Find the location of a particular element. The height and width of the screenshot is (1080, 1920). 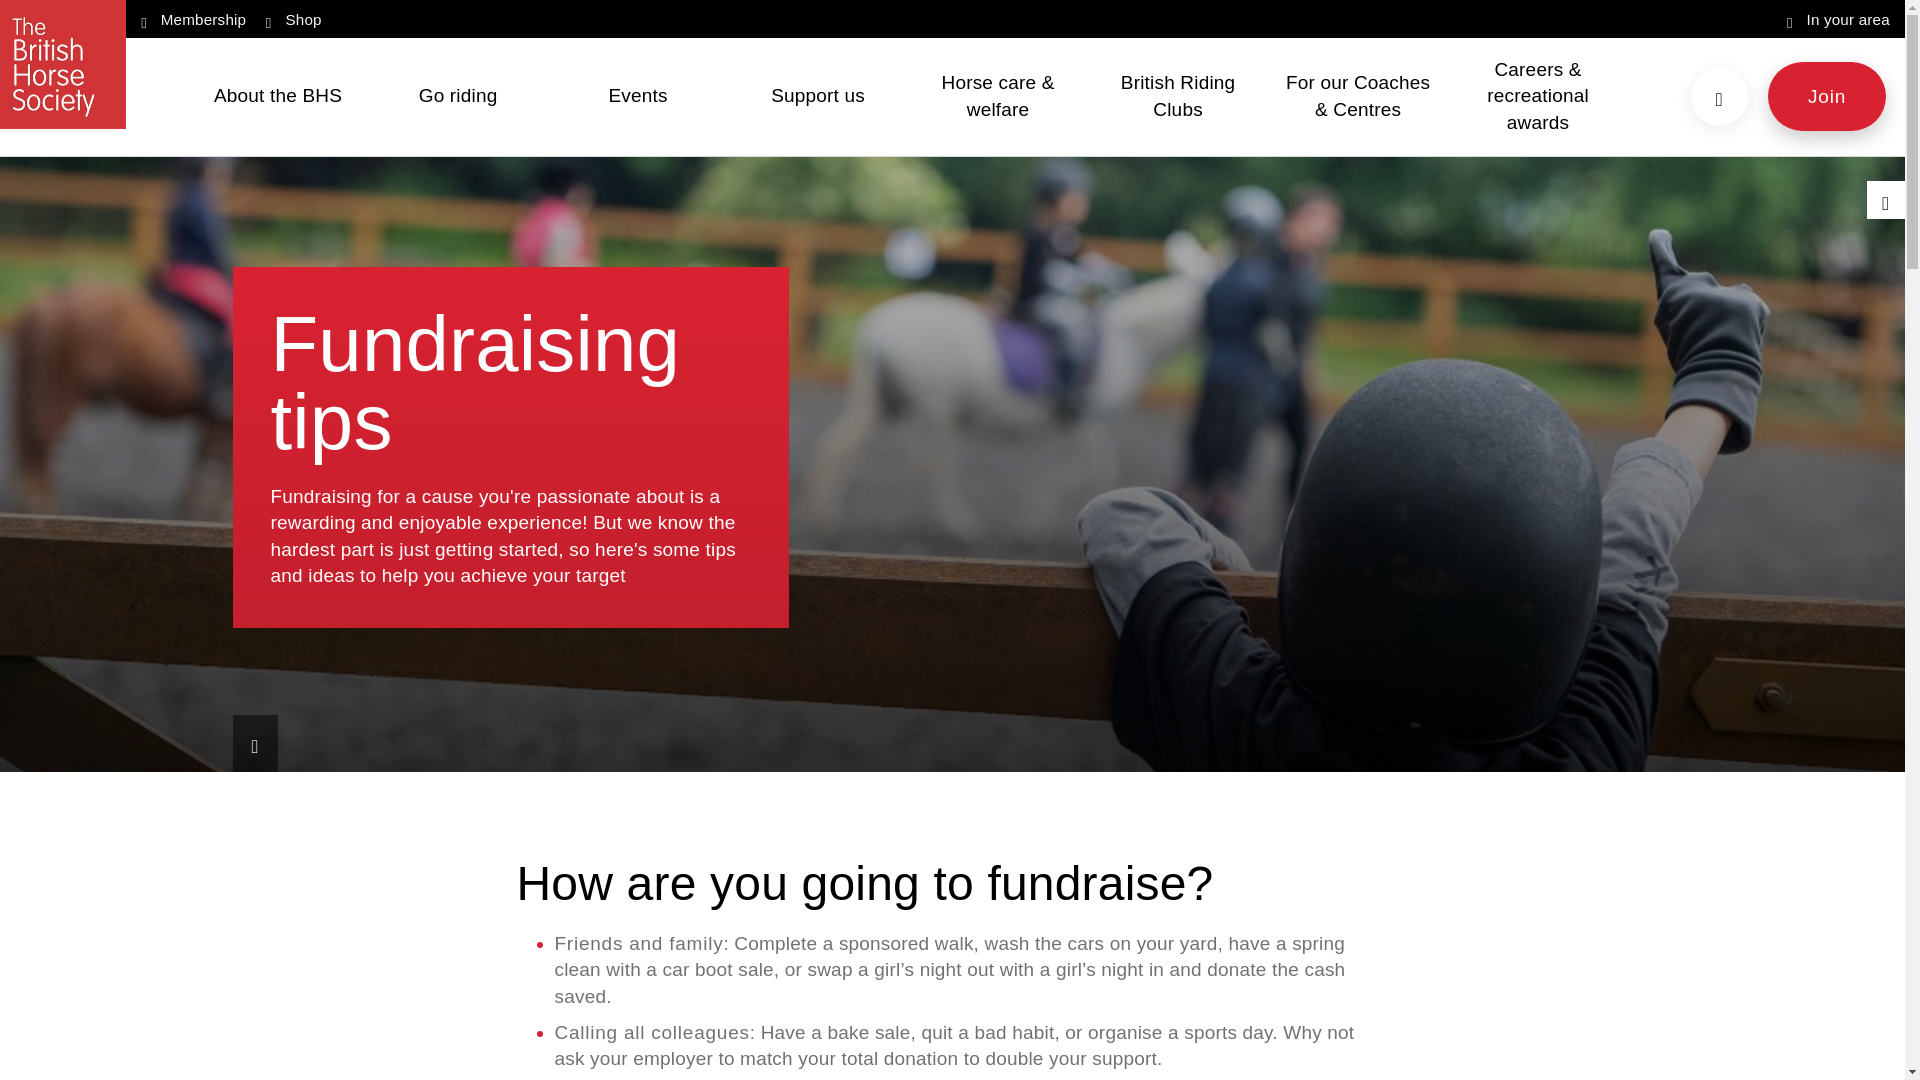

Go riding is located at coordinates (458, 96).